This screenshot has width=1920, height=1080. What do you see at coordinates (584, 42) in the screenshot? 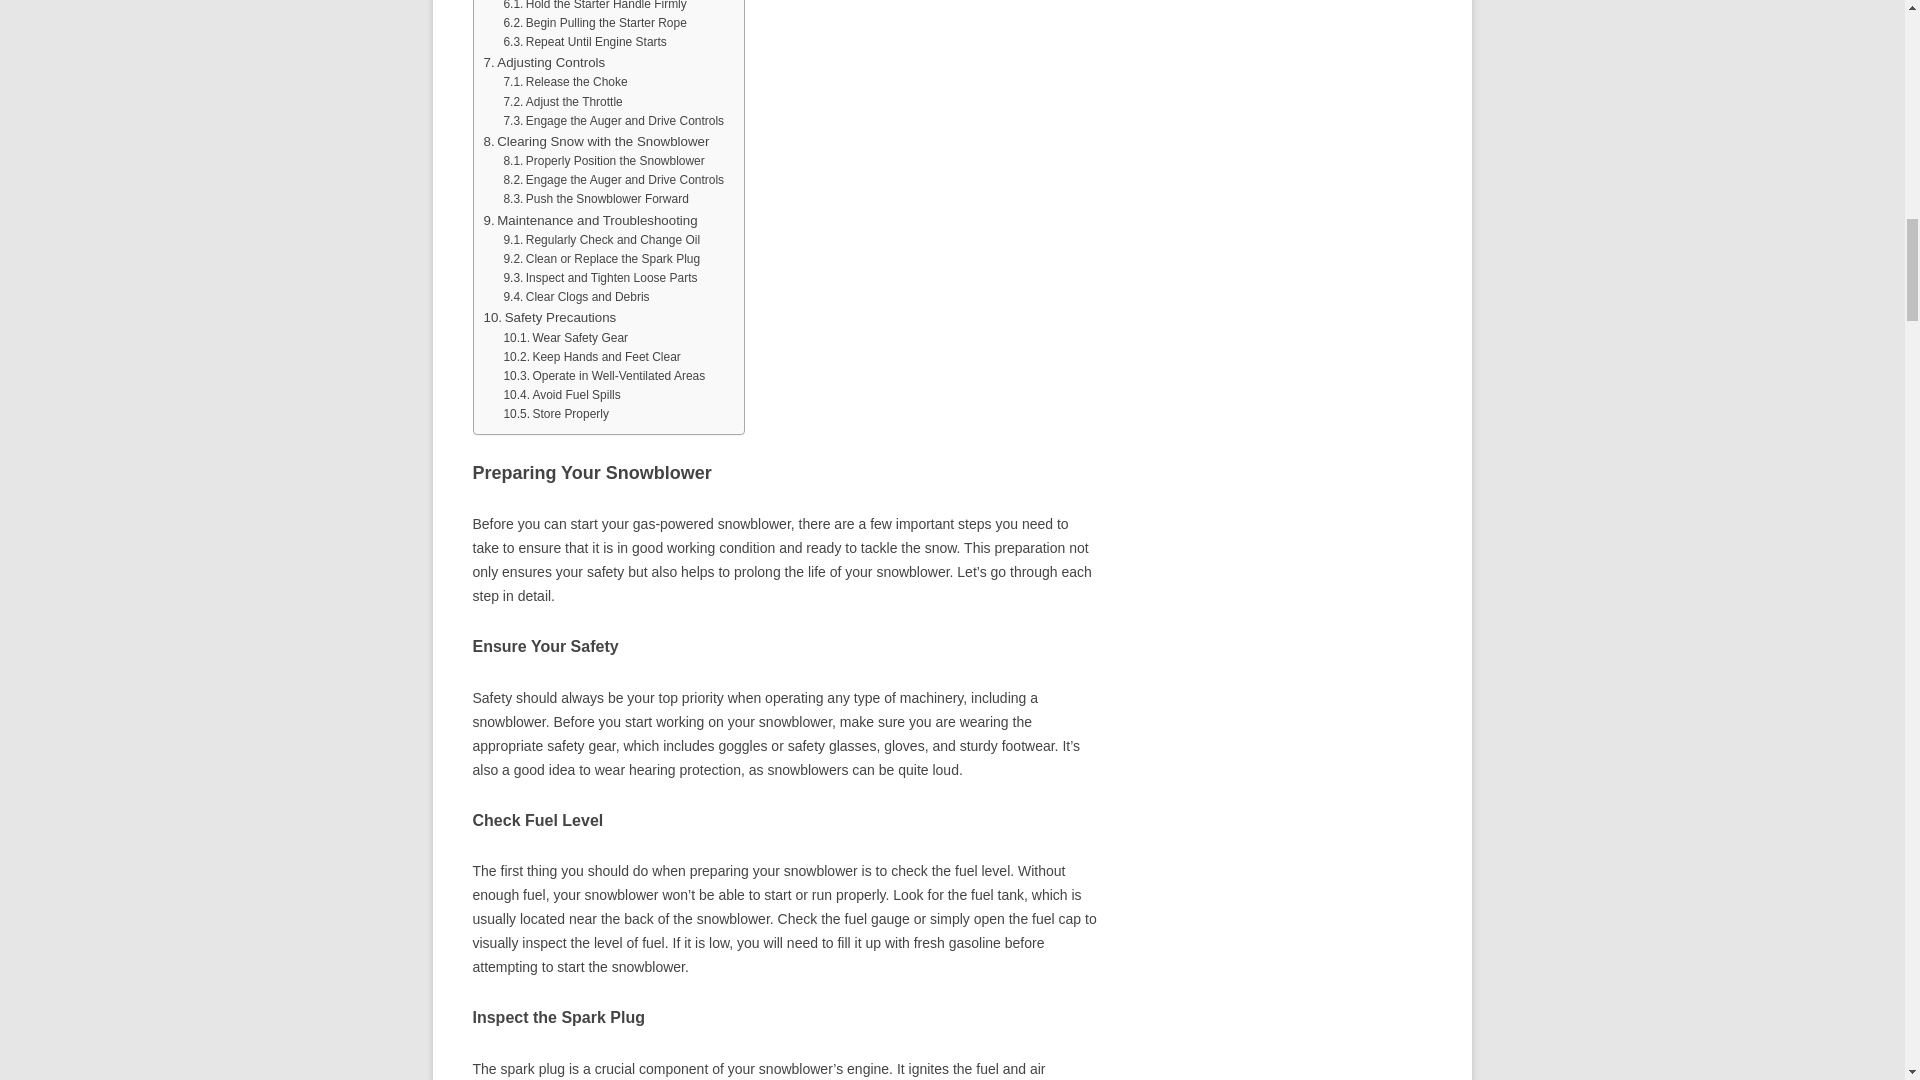
I see `Repeat Until Engine Starts` at bounding box center [584, 42].